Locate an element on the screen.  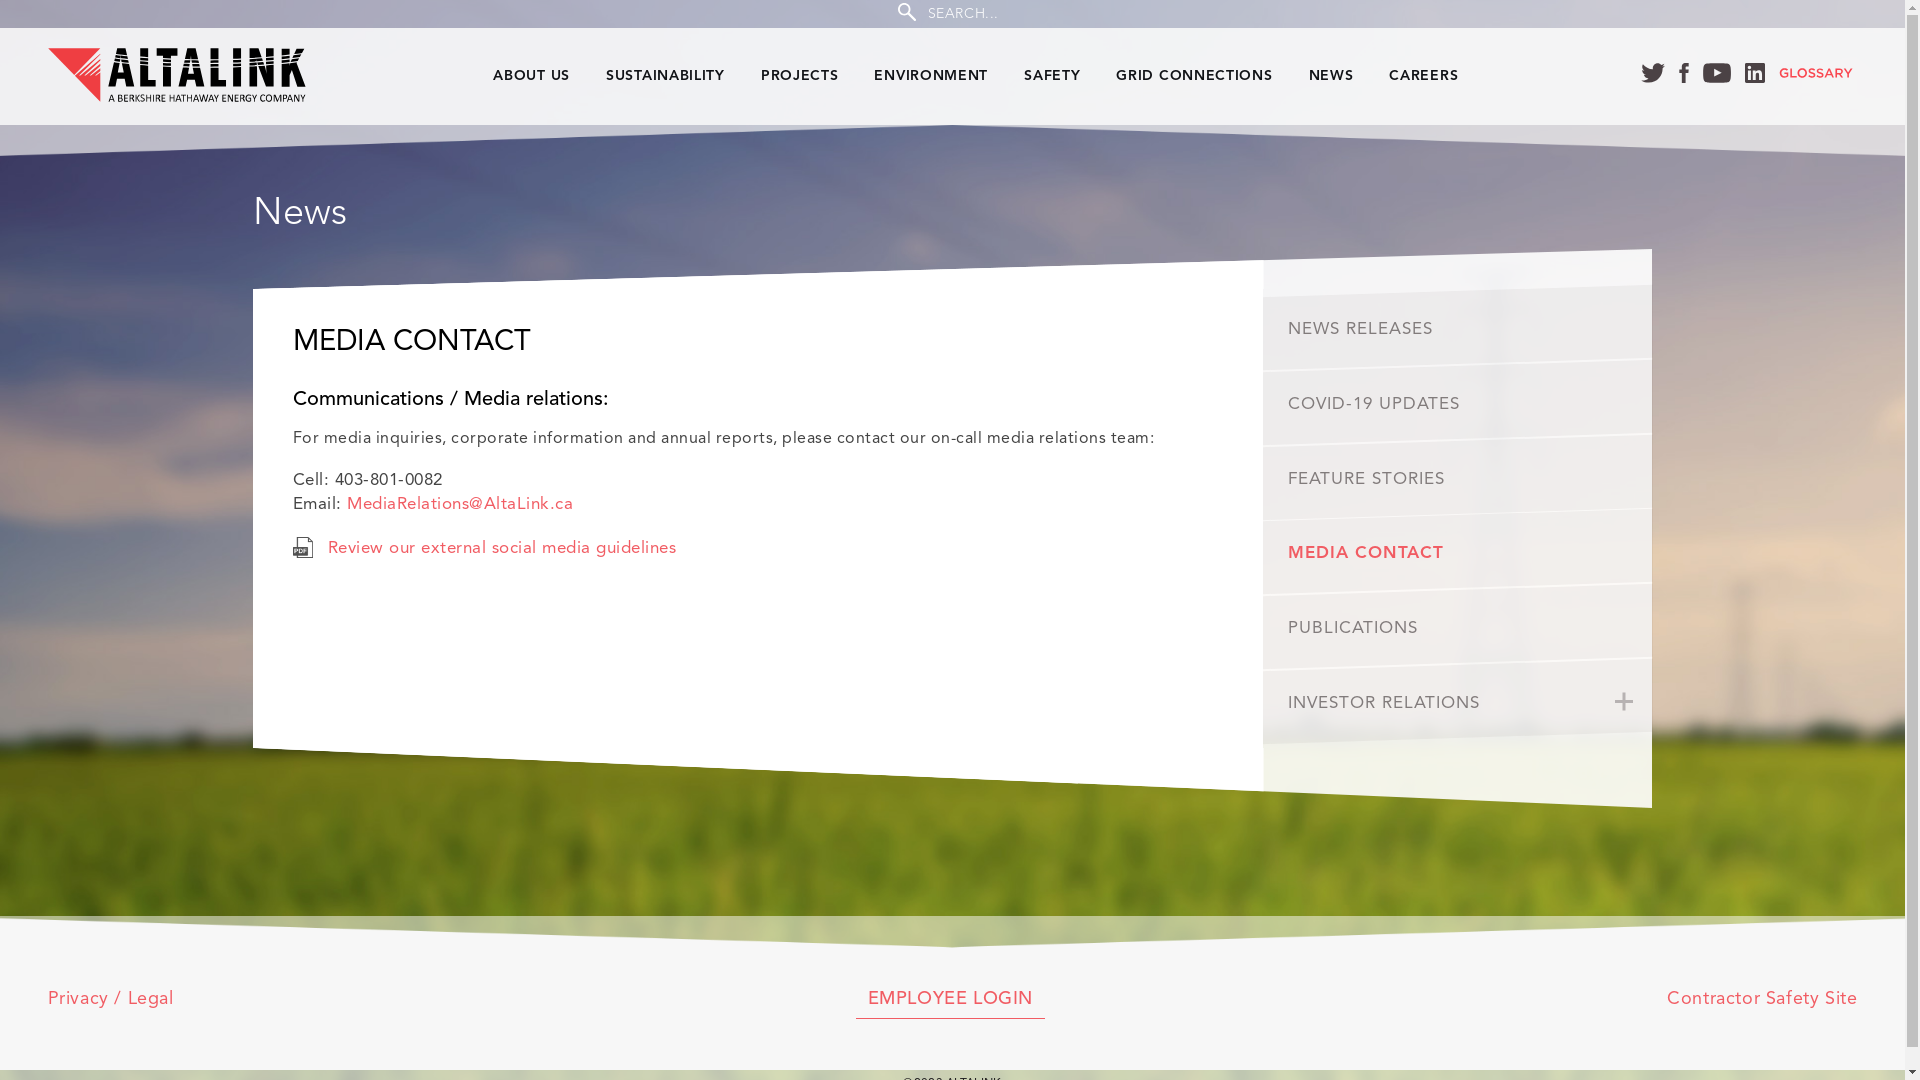
GRID CONNECTIONS is located at coordinates (1194, 76).